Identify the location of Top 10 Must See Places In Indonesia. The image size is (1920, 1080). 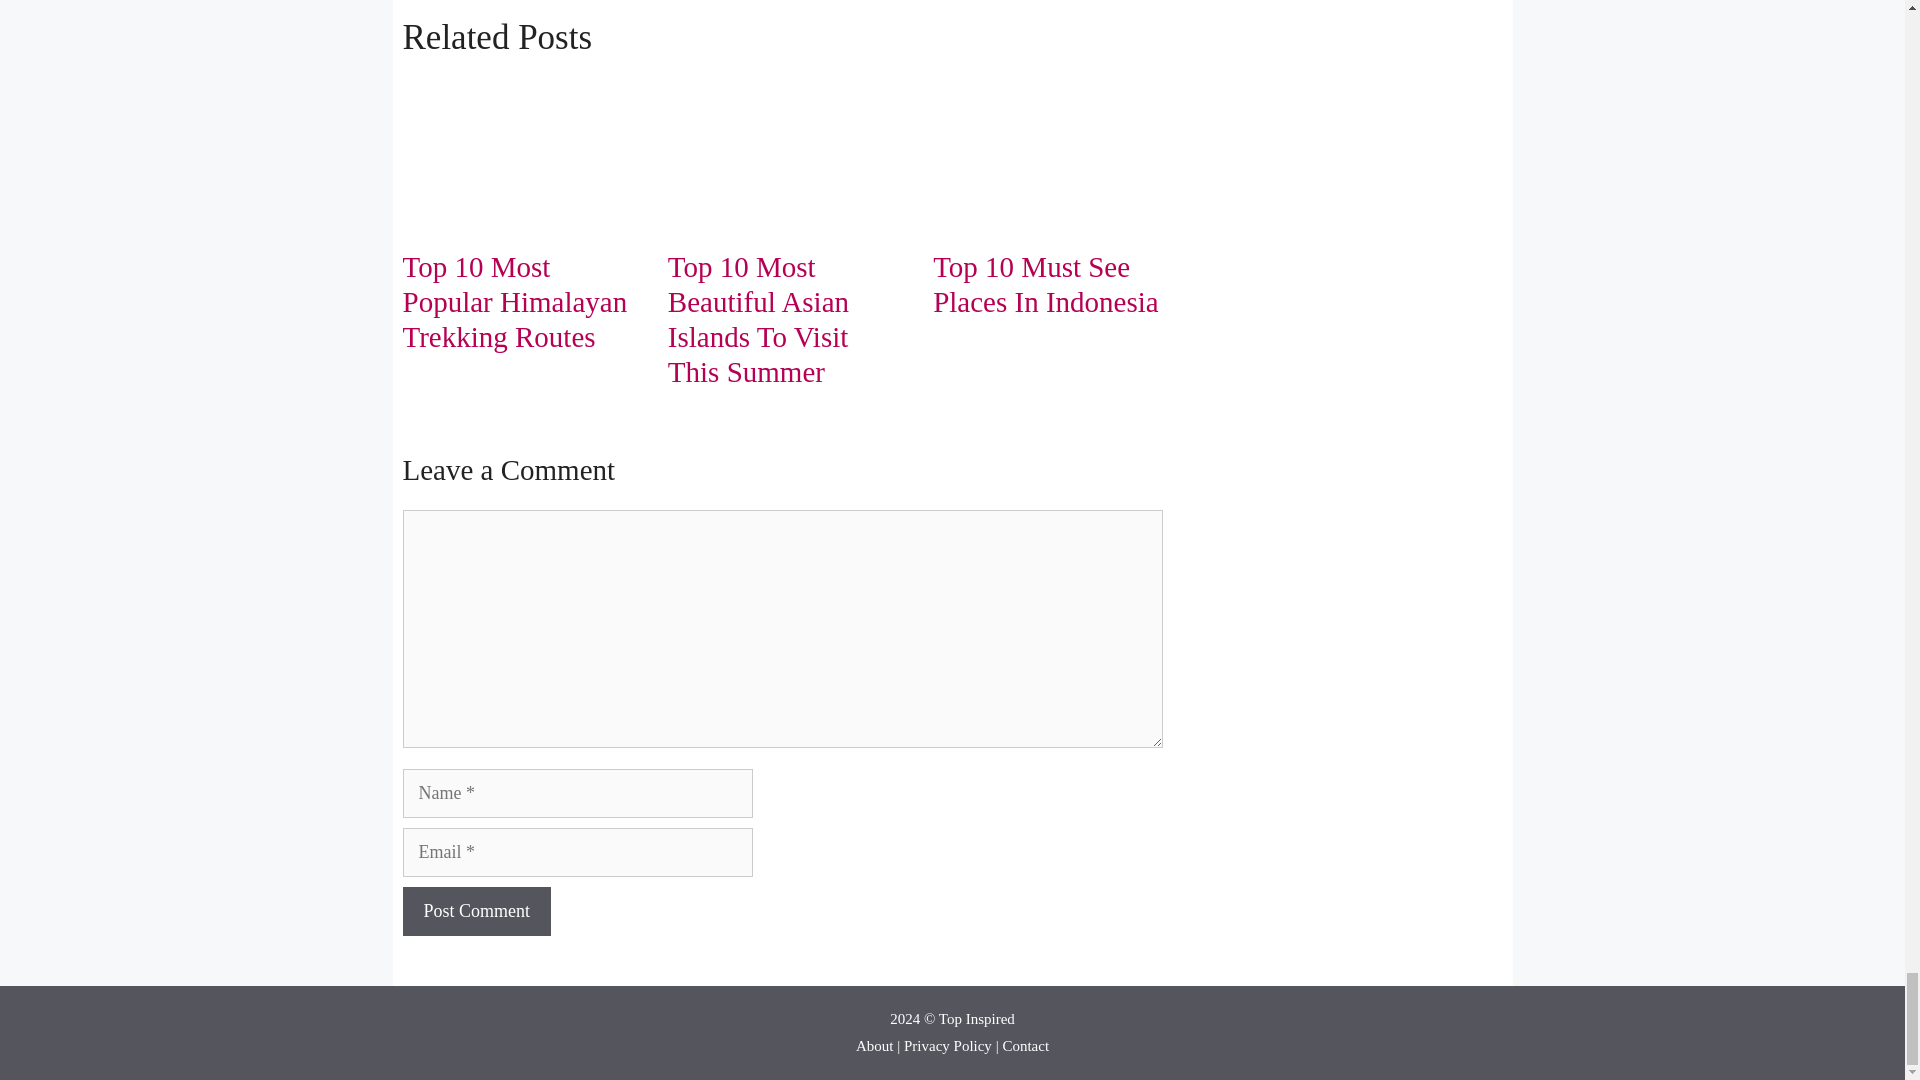
(1046, 284).